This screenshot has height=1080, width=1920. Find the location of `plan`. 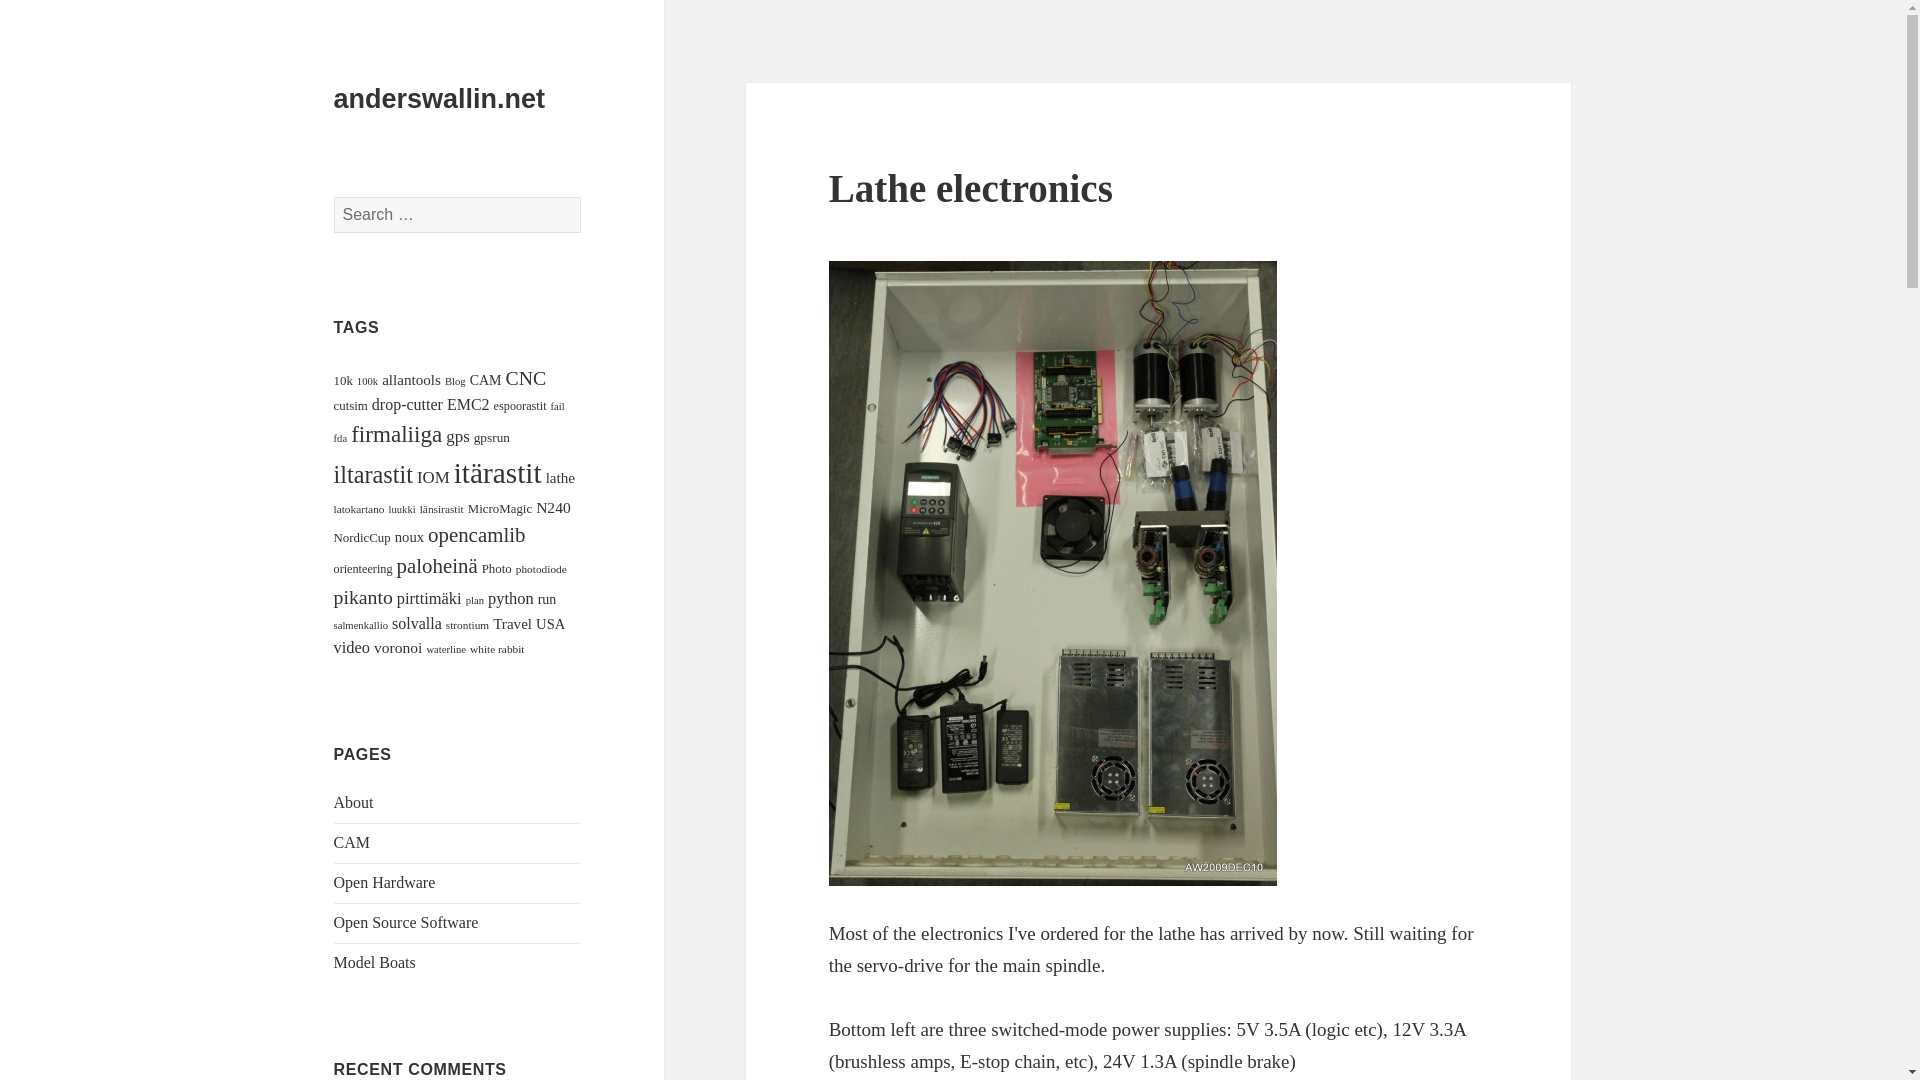

plan is located at coordinates (474, 600).